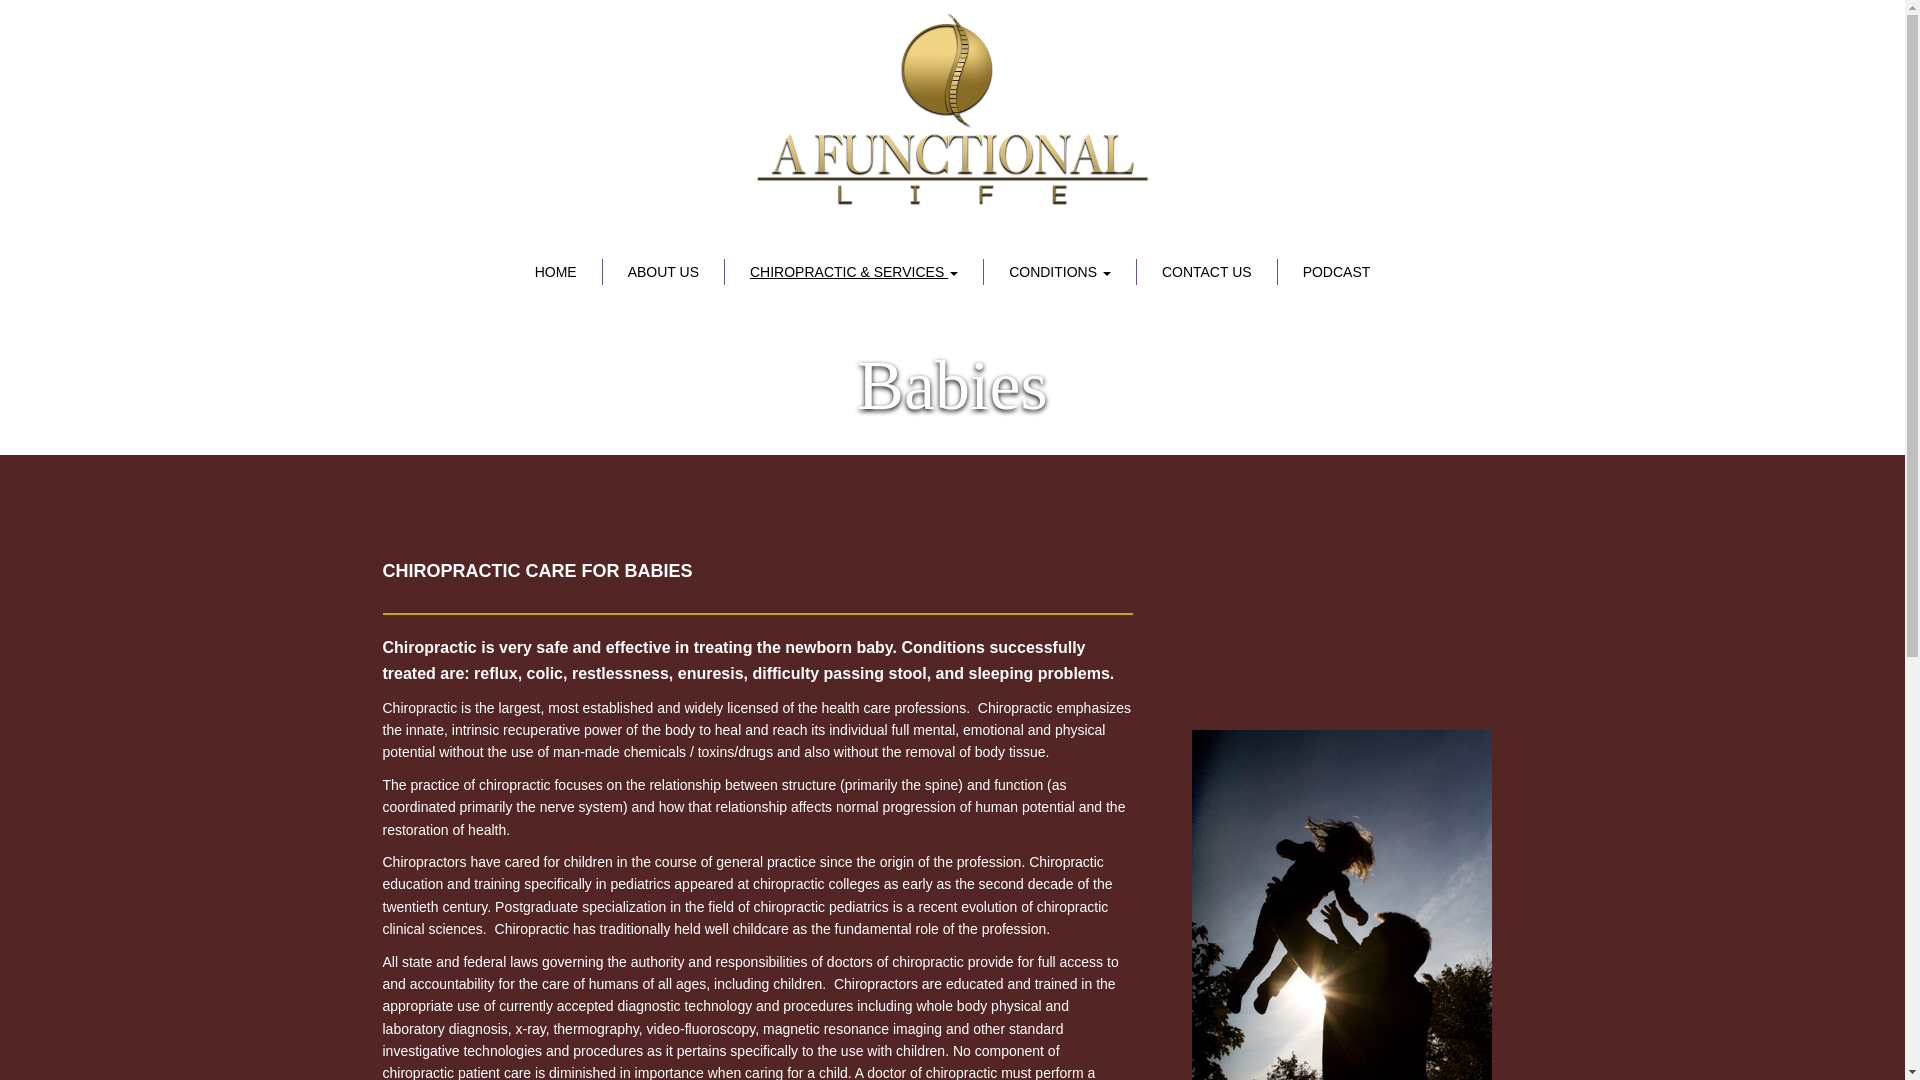 Image resolution: width=1920 pixels, height=1080 pixels. What do you see at coordinates (1060, 272) in the screenshot?
I see `CONDITIONS` at bounding box center [1060, 272].